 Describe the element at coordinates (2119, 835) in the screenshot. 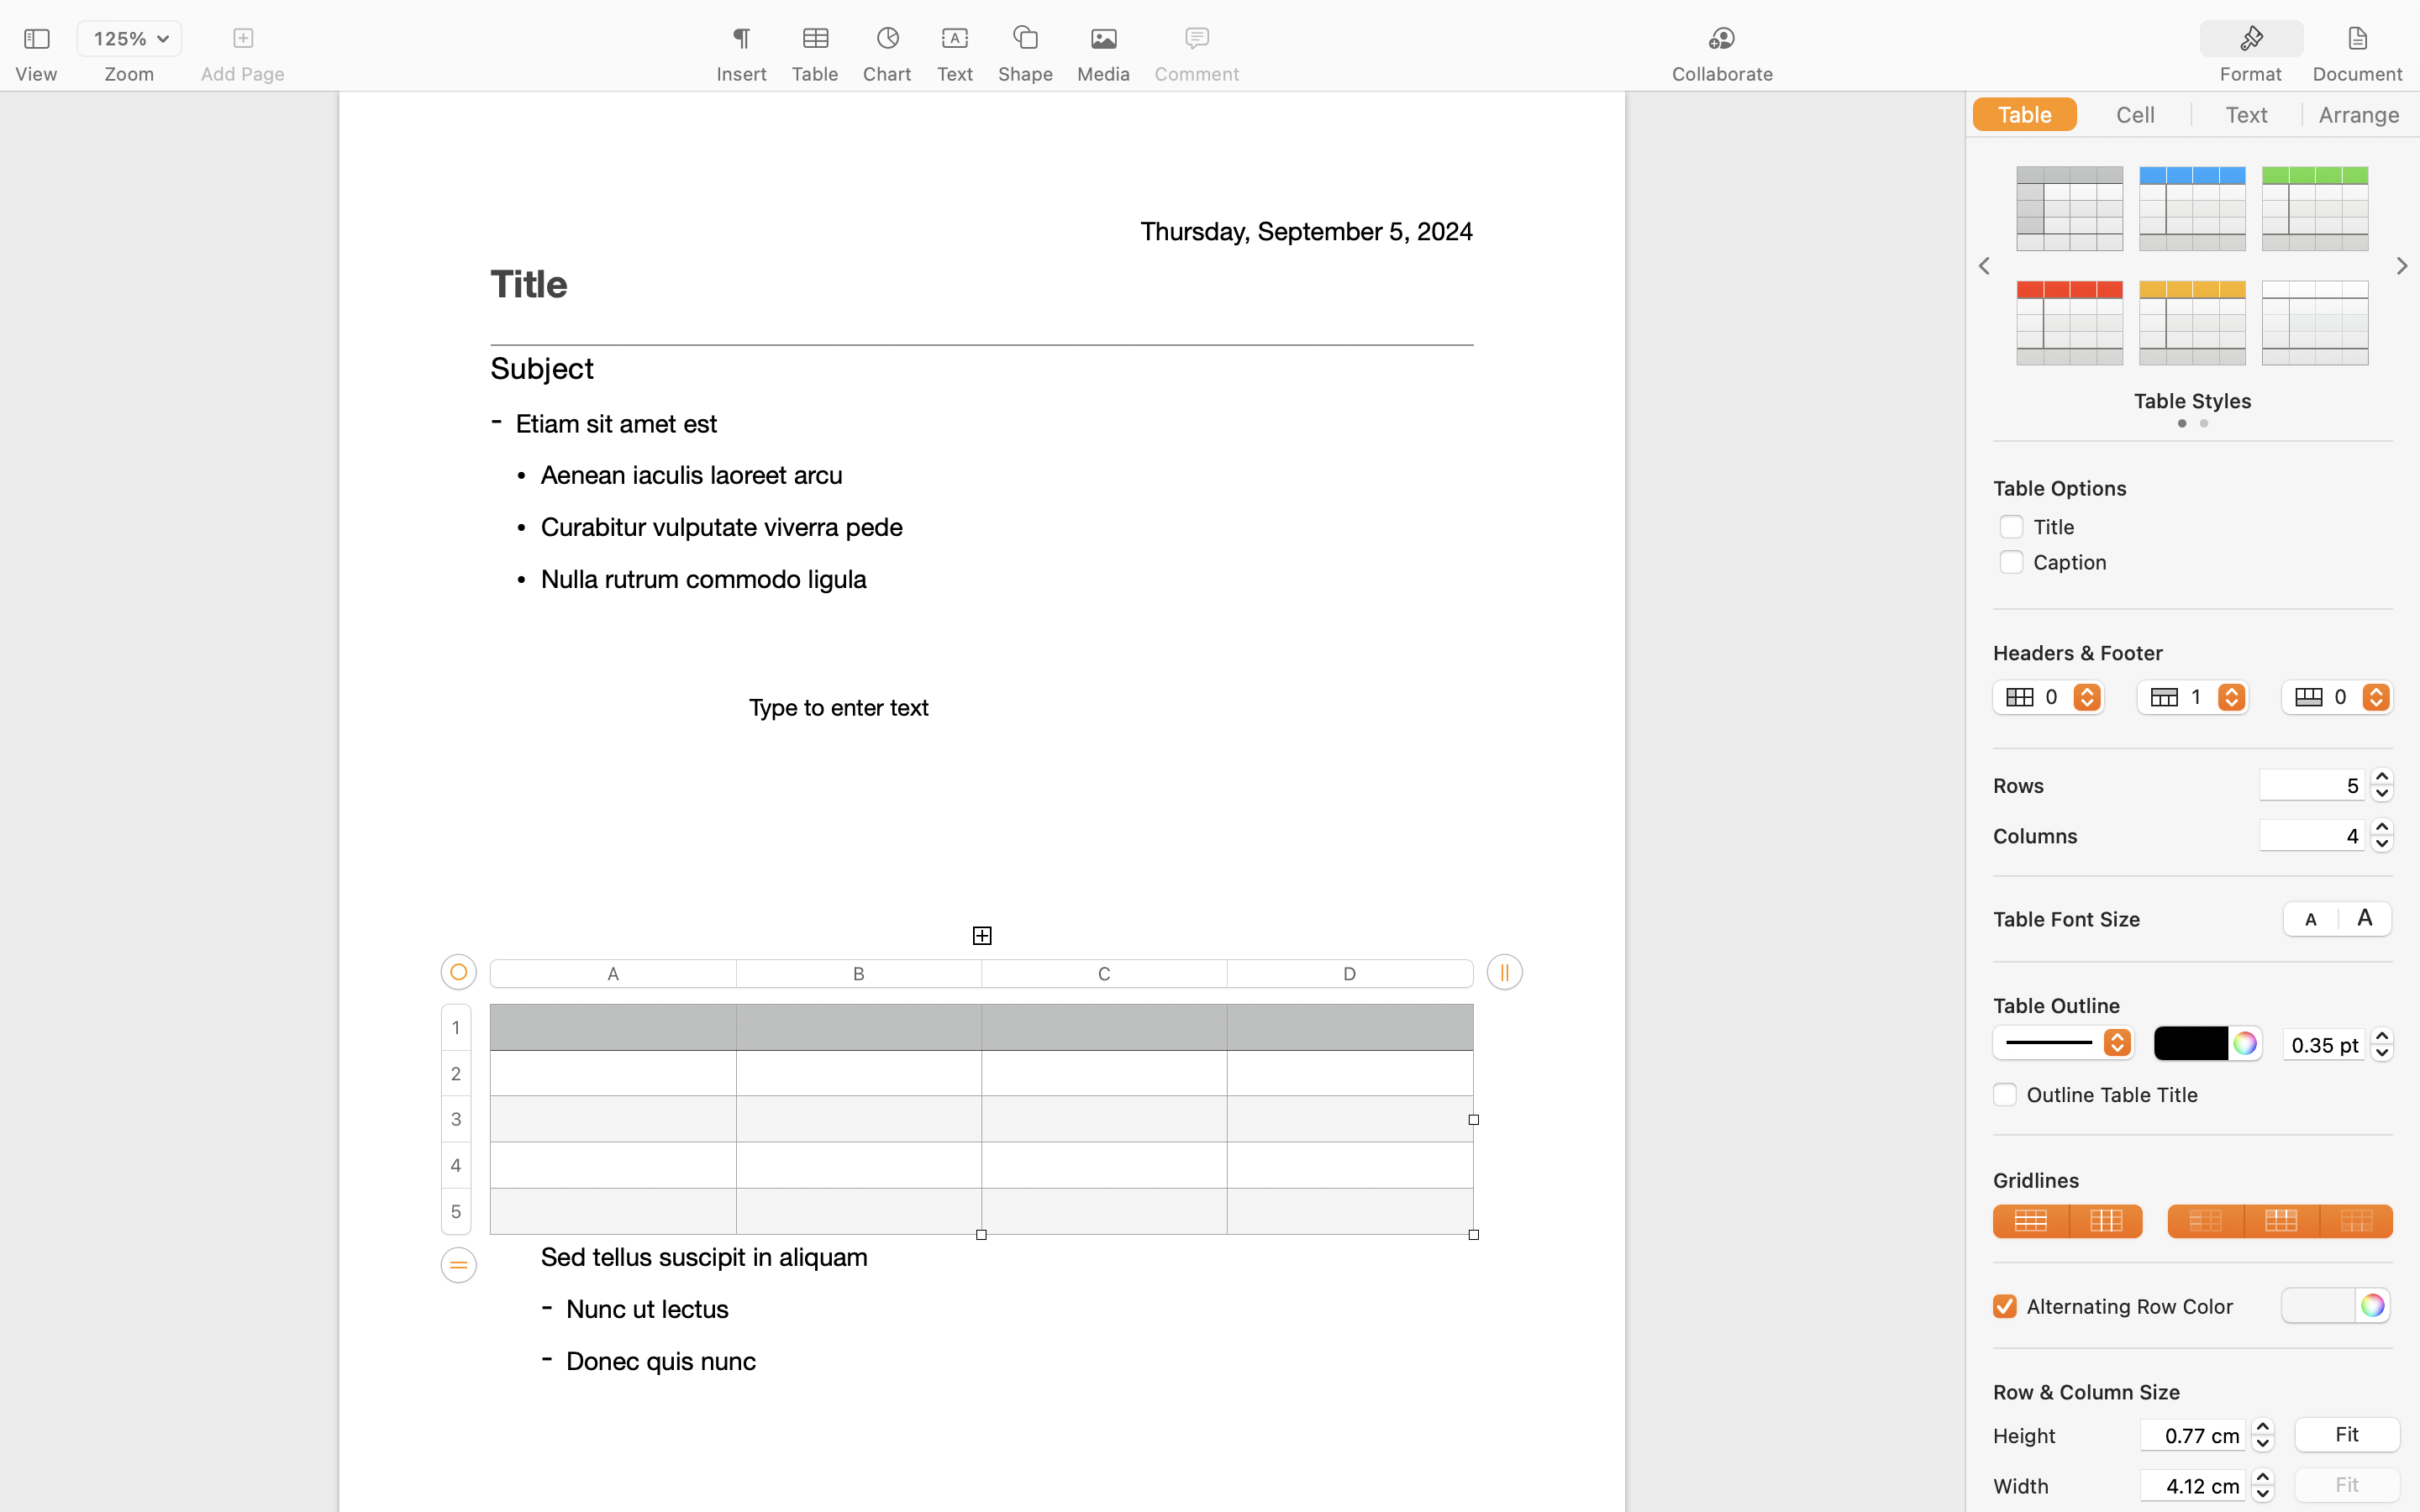

I see `Columns` at that location.